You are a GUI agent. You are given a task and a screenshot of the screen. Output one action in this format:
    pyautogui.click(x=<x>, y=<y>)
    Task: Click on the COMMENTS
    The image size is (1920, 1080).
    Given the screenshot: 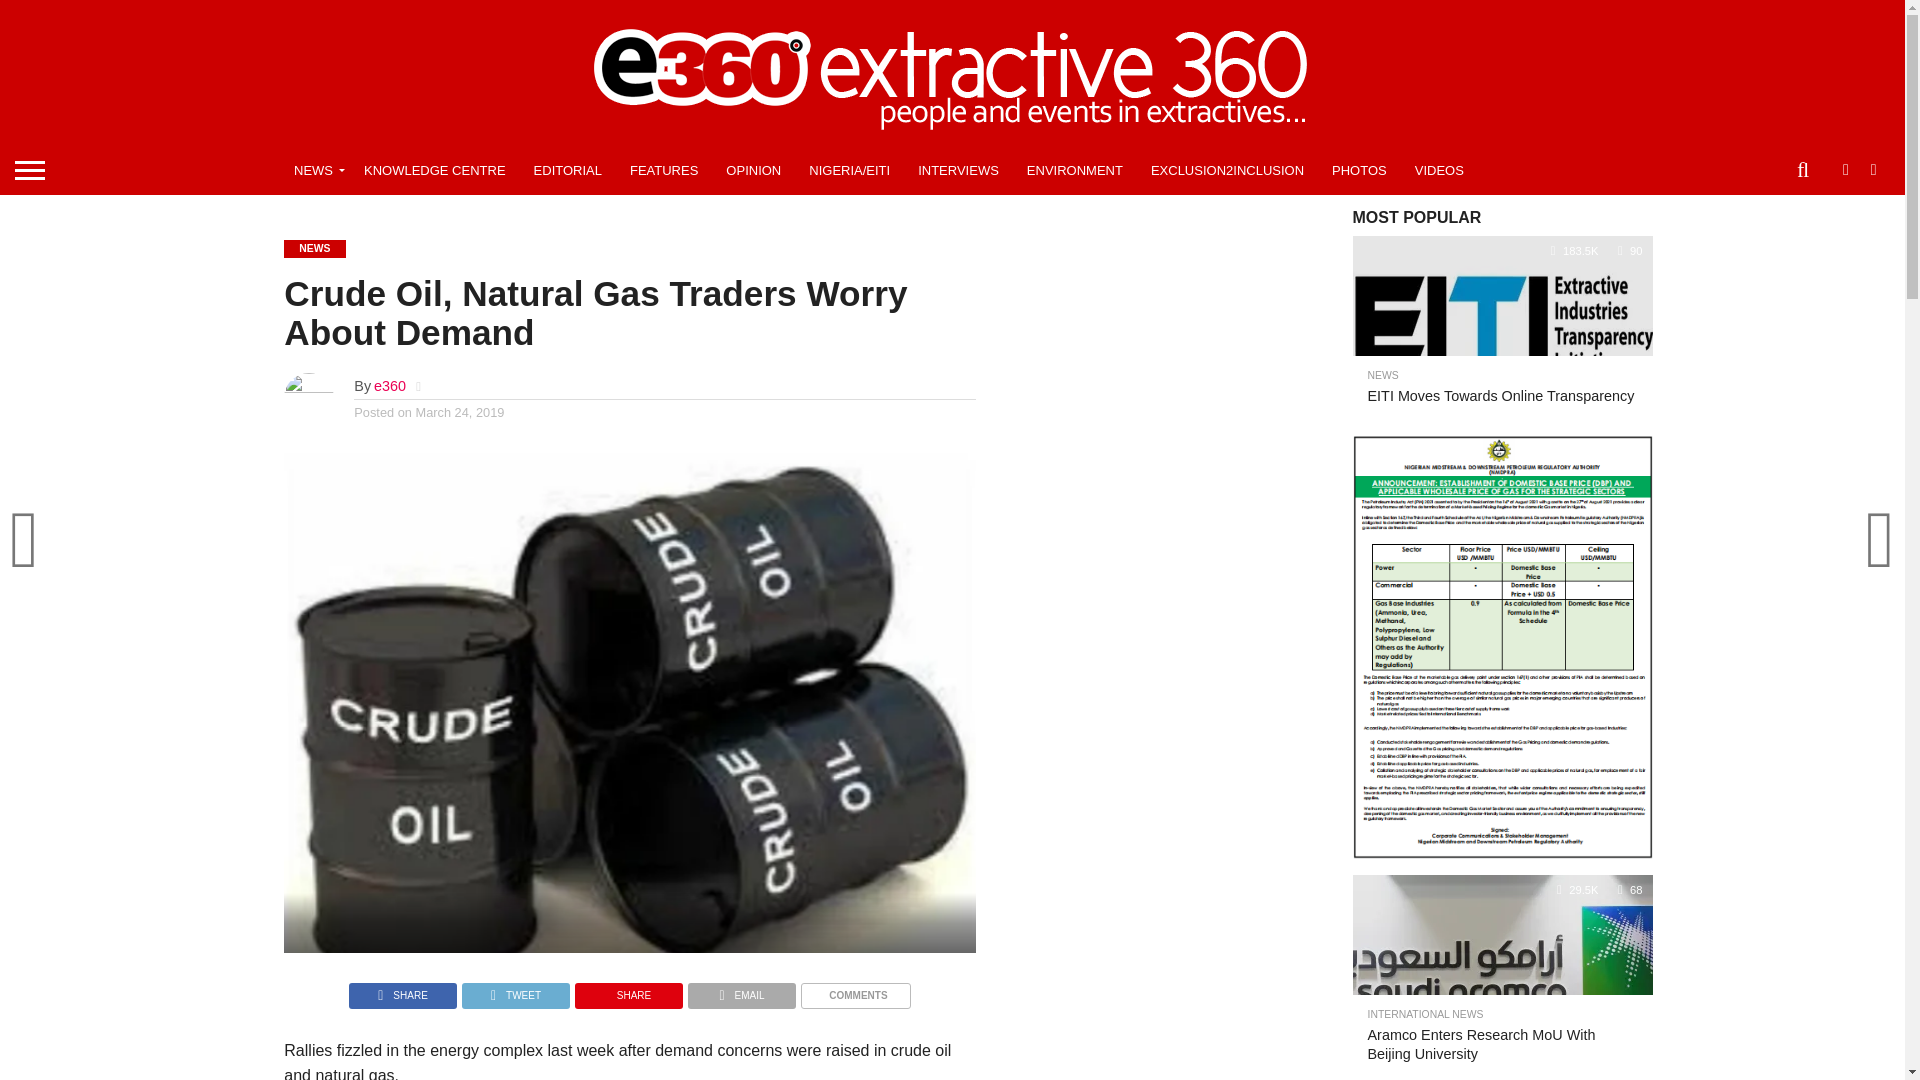 What is the action you would take?
    pyautogui.click(x=855, y=990)
    